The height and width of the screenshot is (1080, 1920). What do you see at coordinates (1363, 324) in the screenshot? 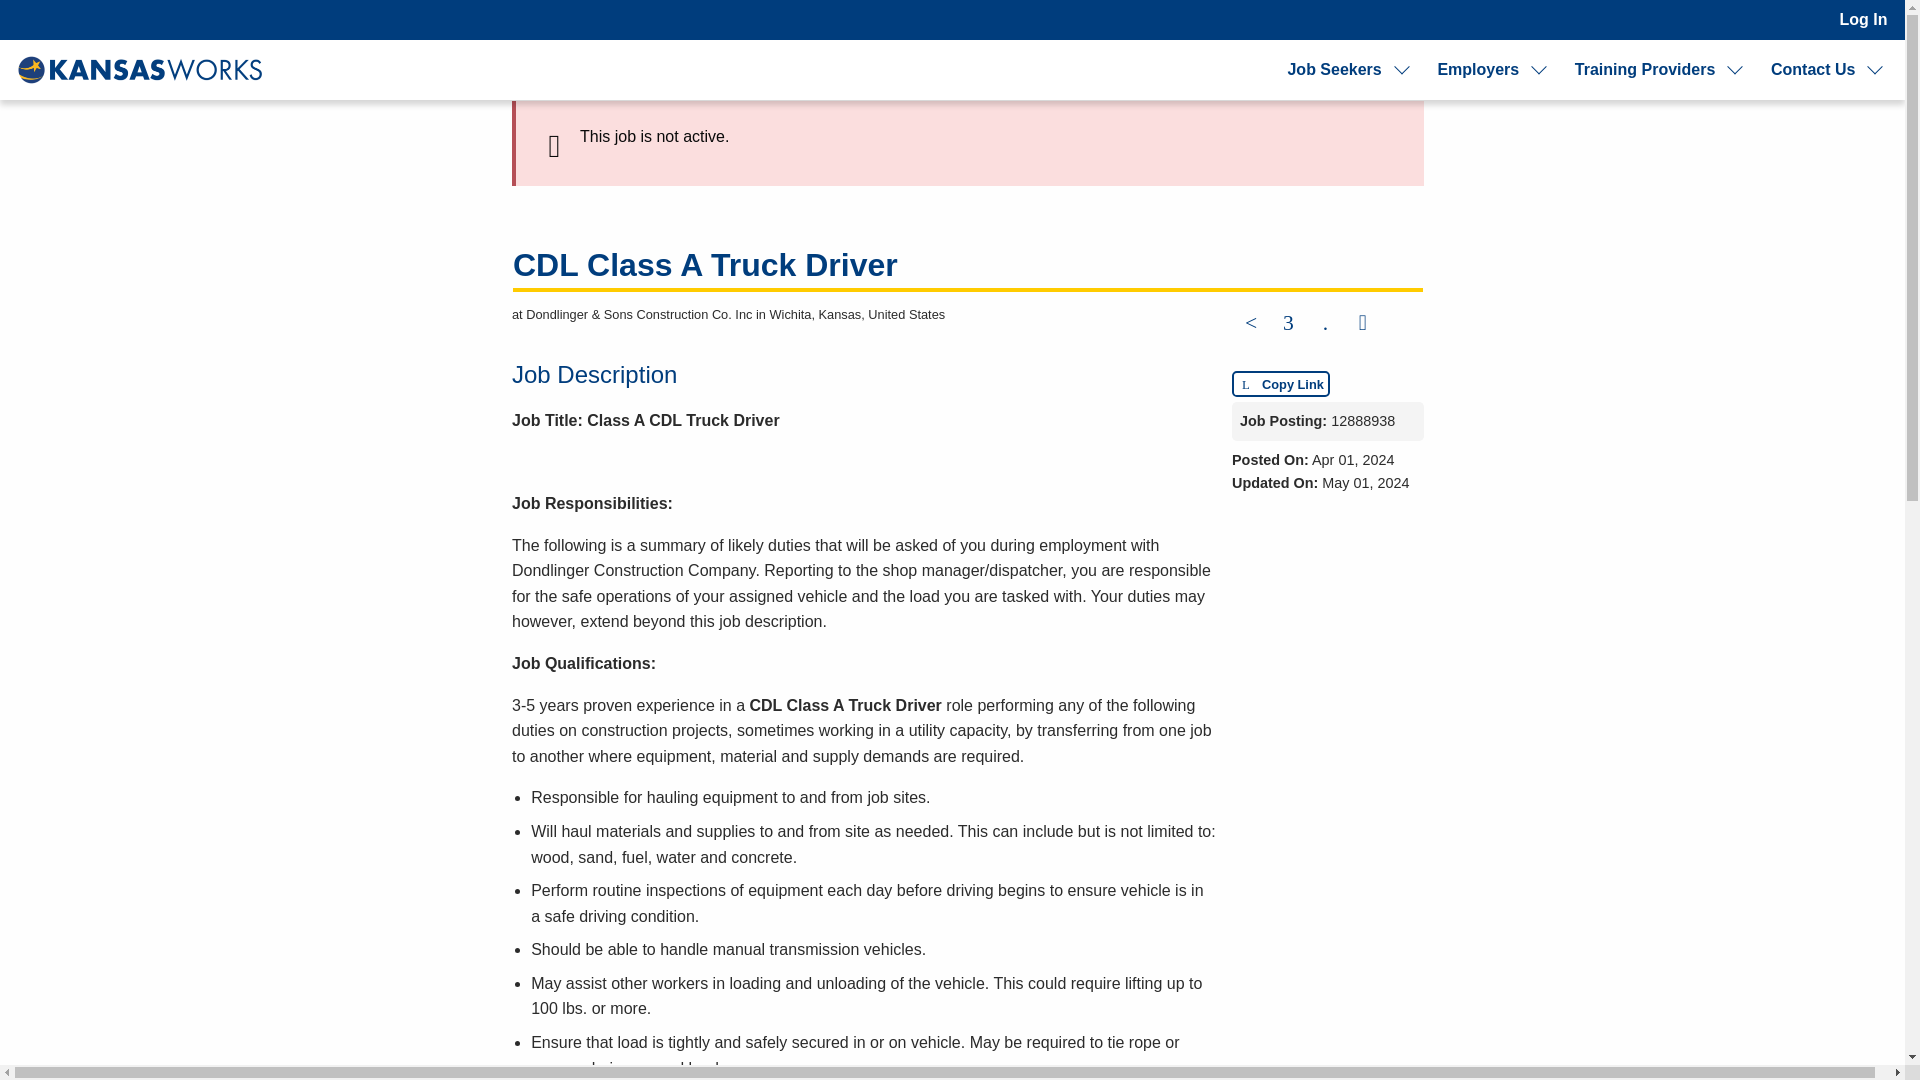
I see `Email this Job` at bounding box center [1363, 324].